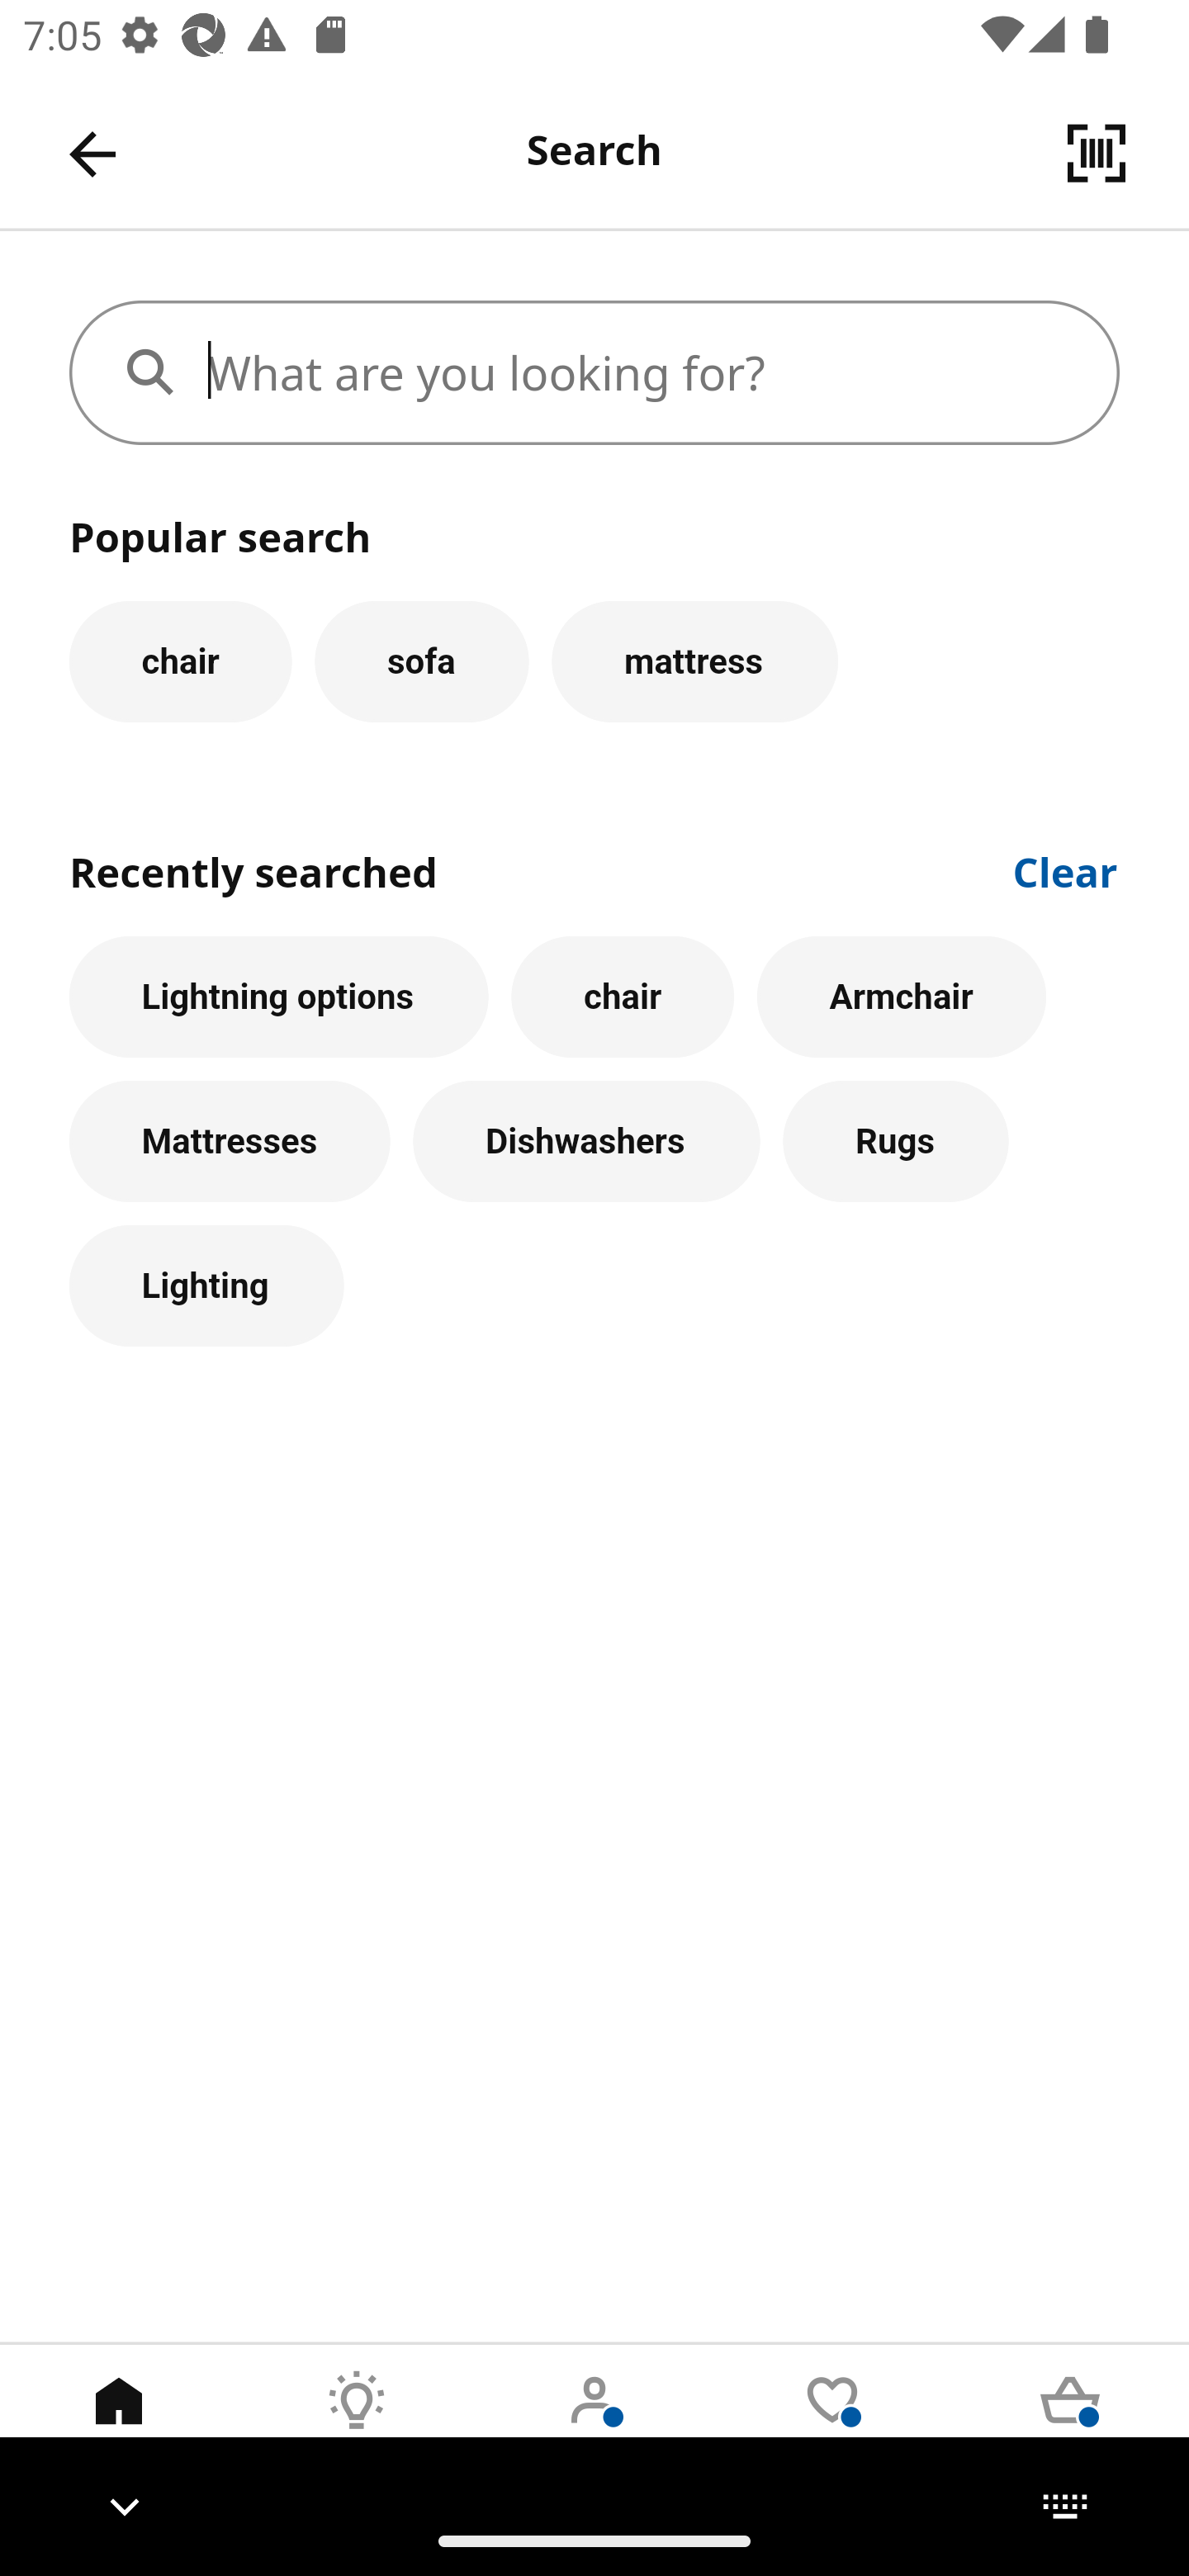 The width and height of the screenshot is (1189, 2576). What do you see at coordinates (421, 661) in the screenshot?
I see `sofa` at bounding box center [421, 661].